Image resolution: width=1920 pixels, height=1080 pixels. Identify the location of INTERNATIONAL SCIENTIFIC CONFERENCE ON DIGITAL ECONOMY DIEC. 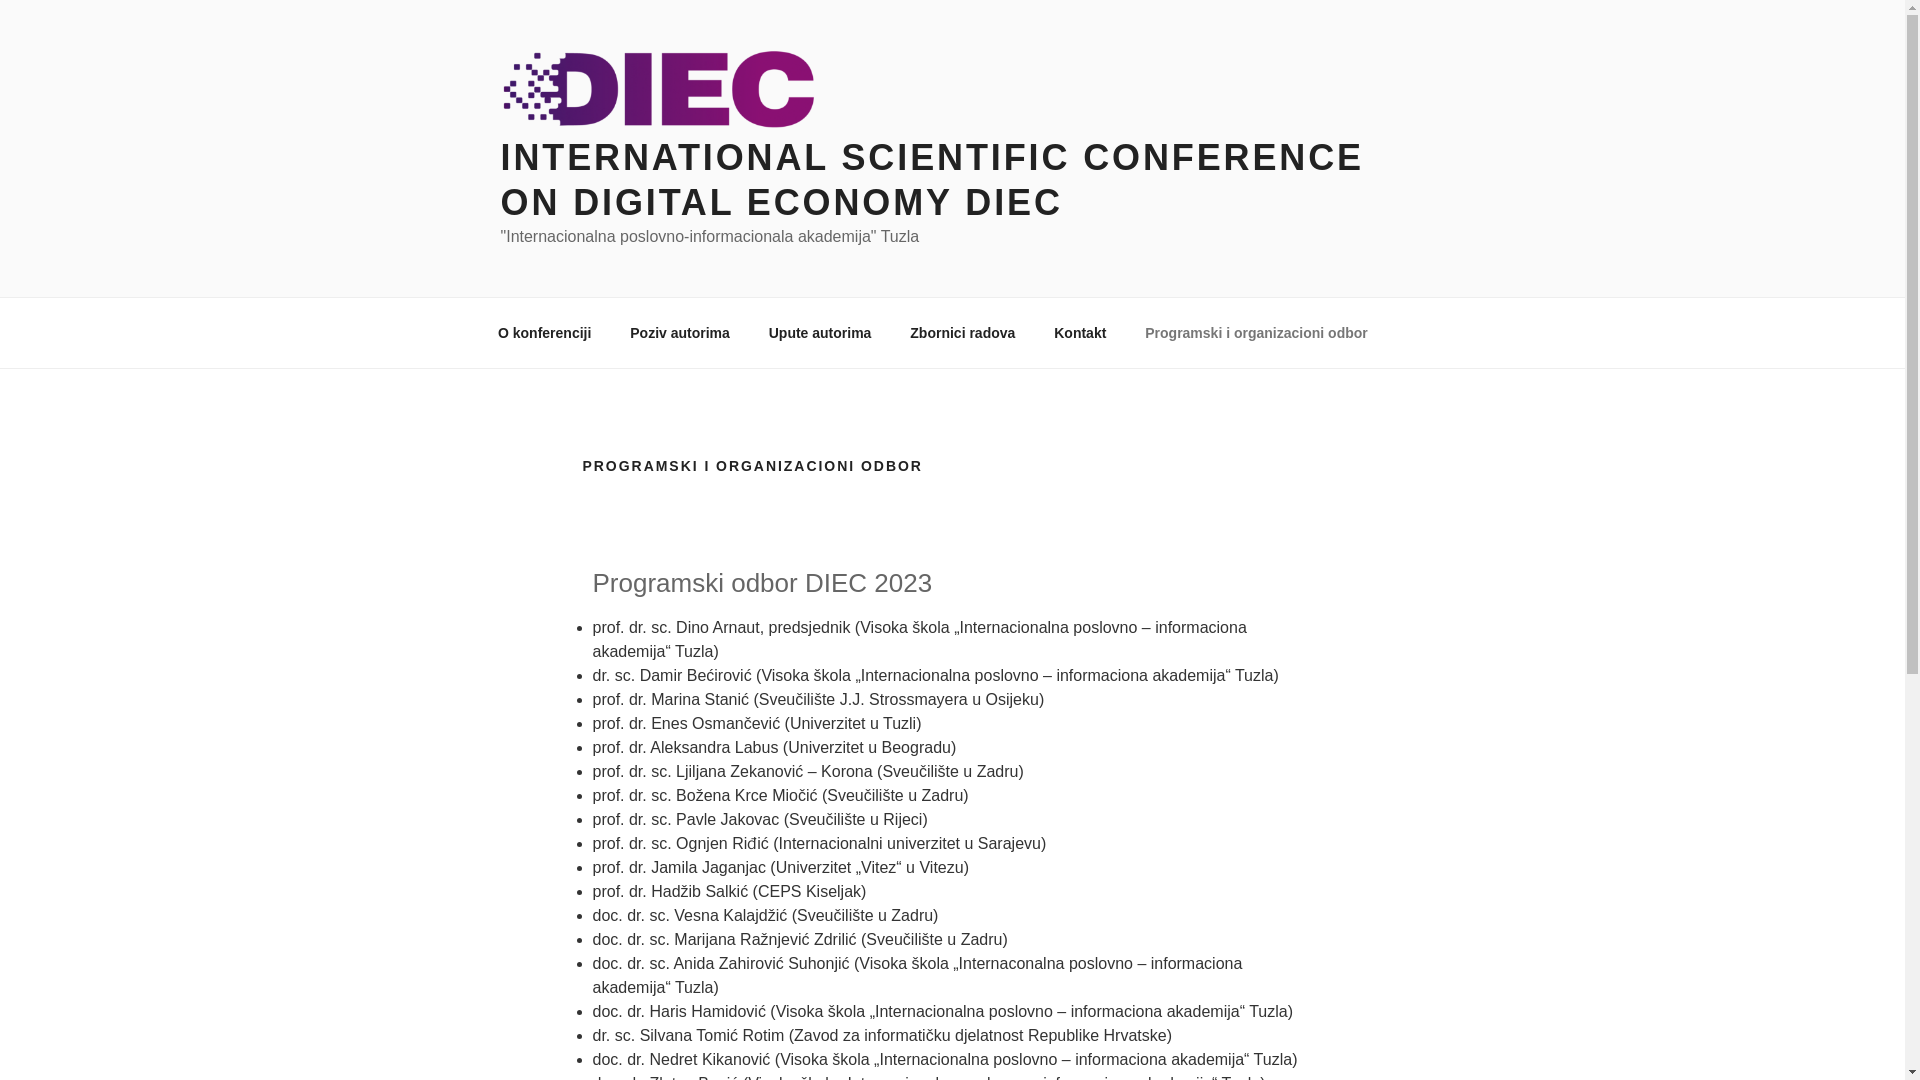
(932, 180).